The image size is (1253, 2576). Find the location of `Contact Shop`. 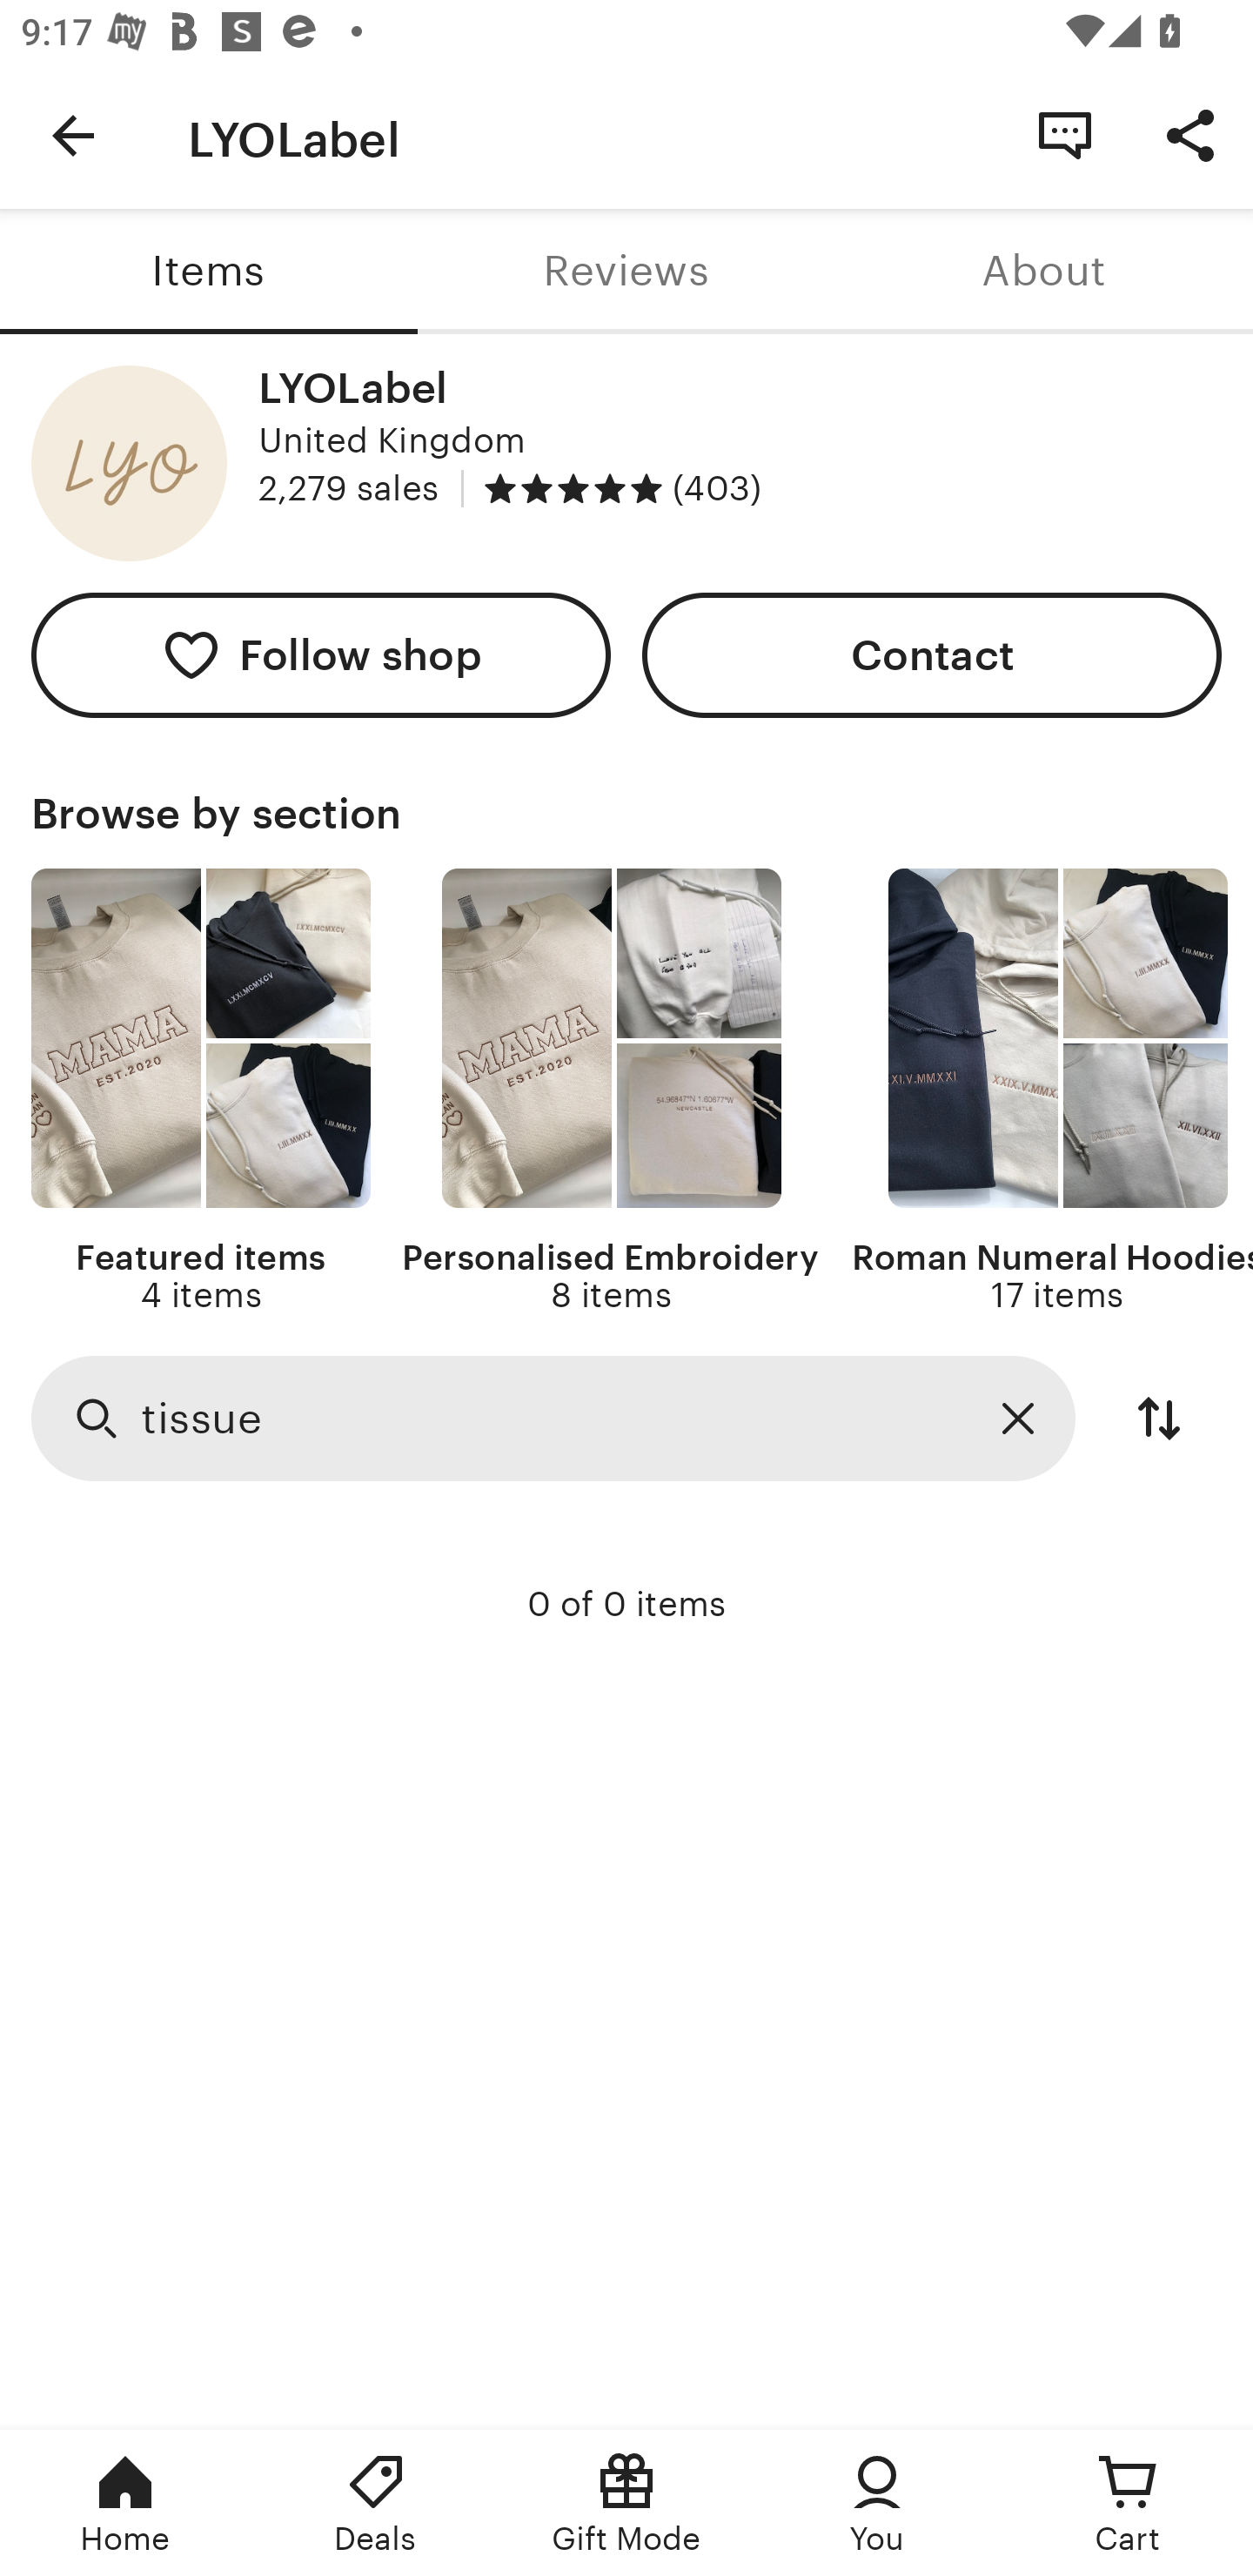

Contact Shop is located at coordinates (1065, 134).